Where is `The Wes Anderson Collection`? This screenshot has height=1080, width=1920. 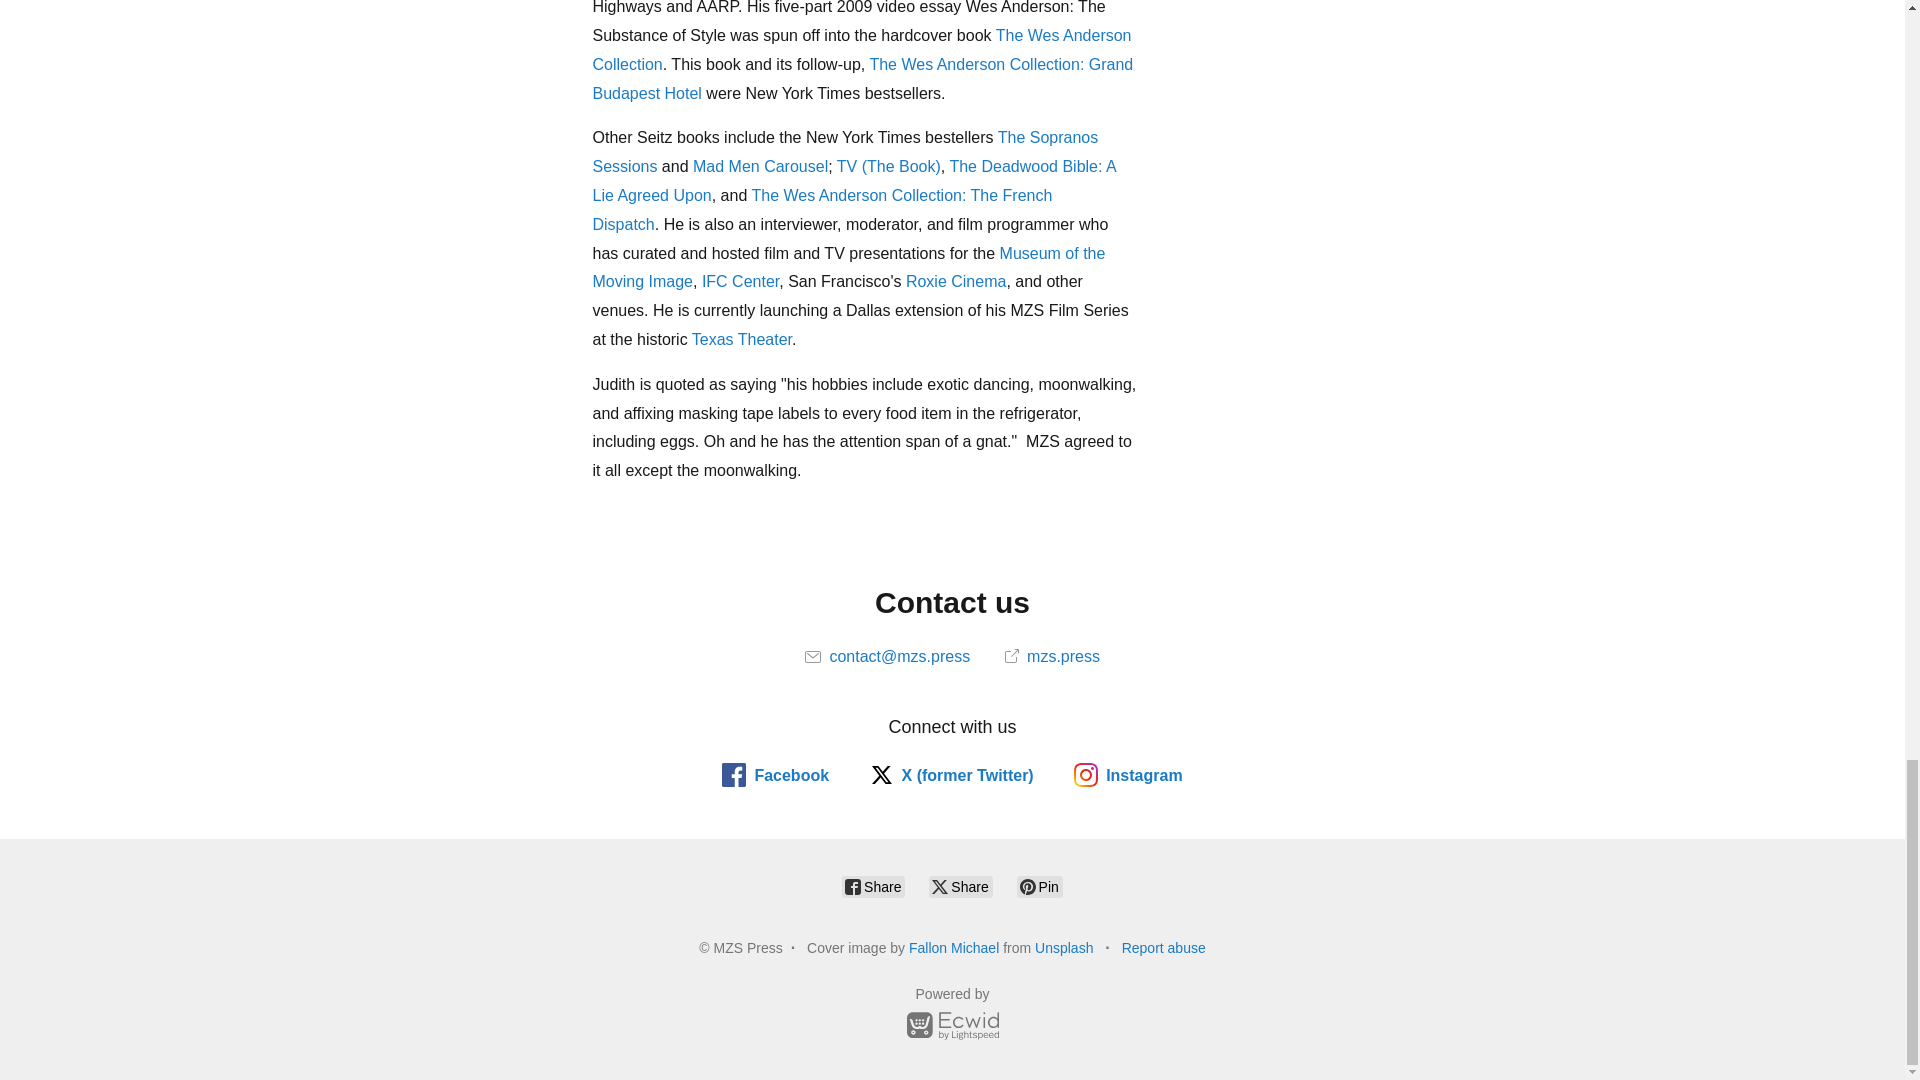
The Wes Anderson Collection is located at coordinates (860, 50).